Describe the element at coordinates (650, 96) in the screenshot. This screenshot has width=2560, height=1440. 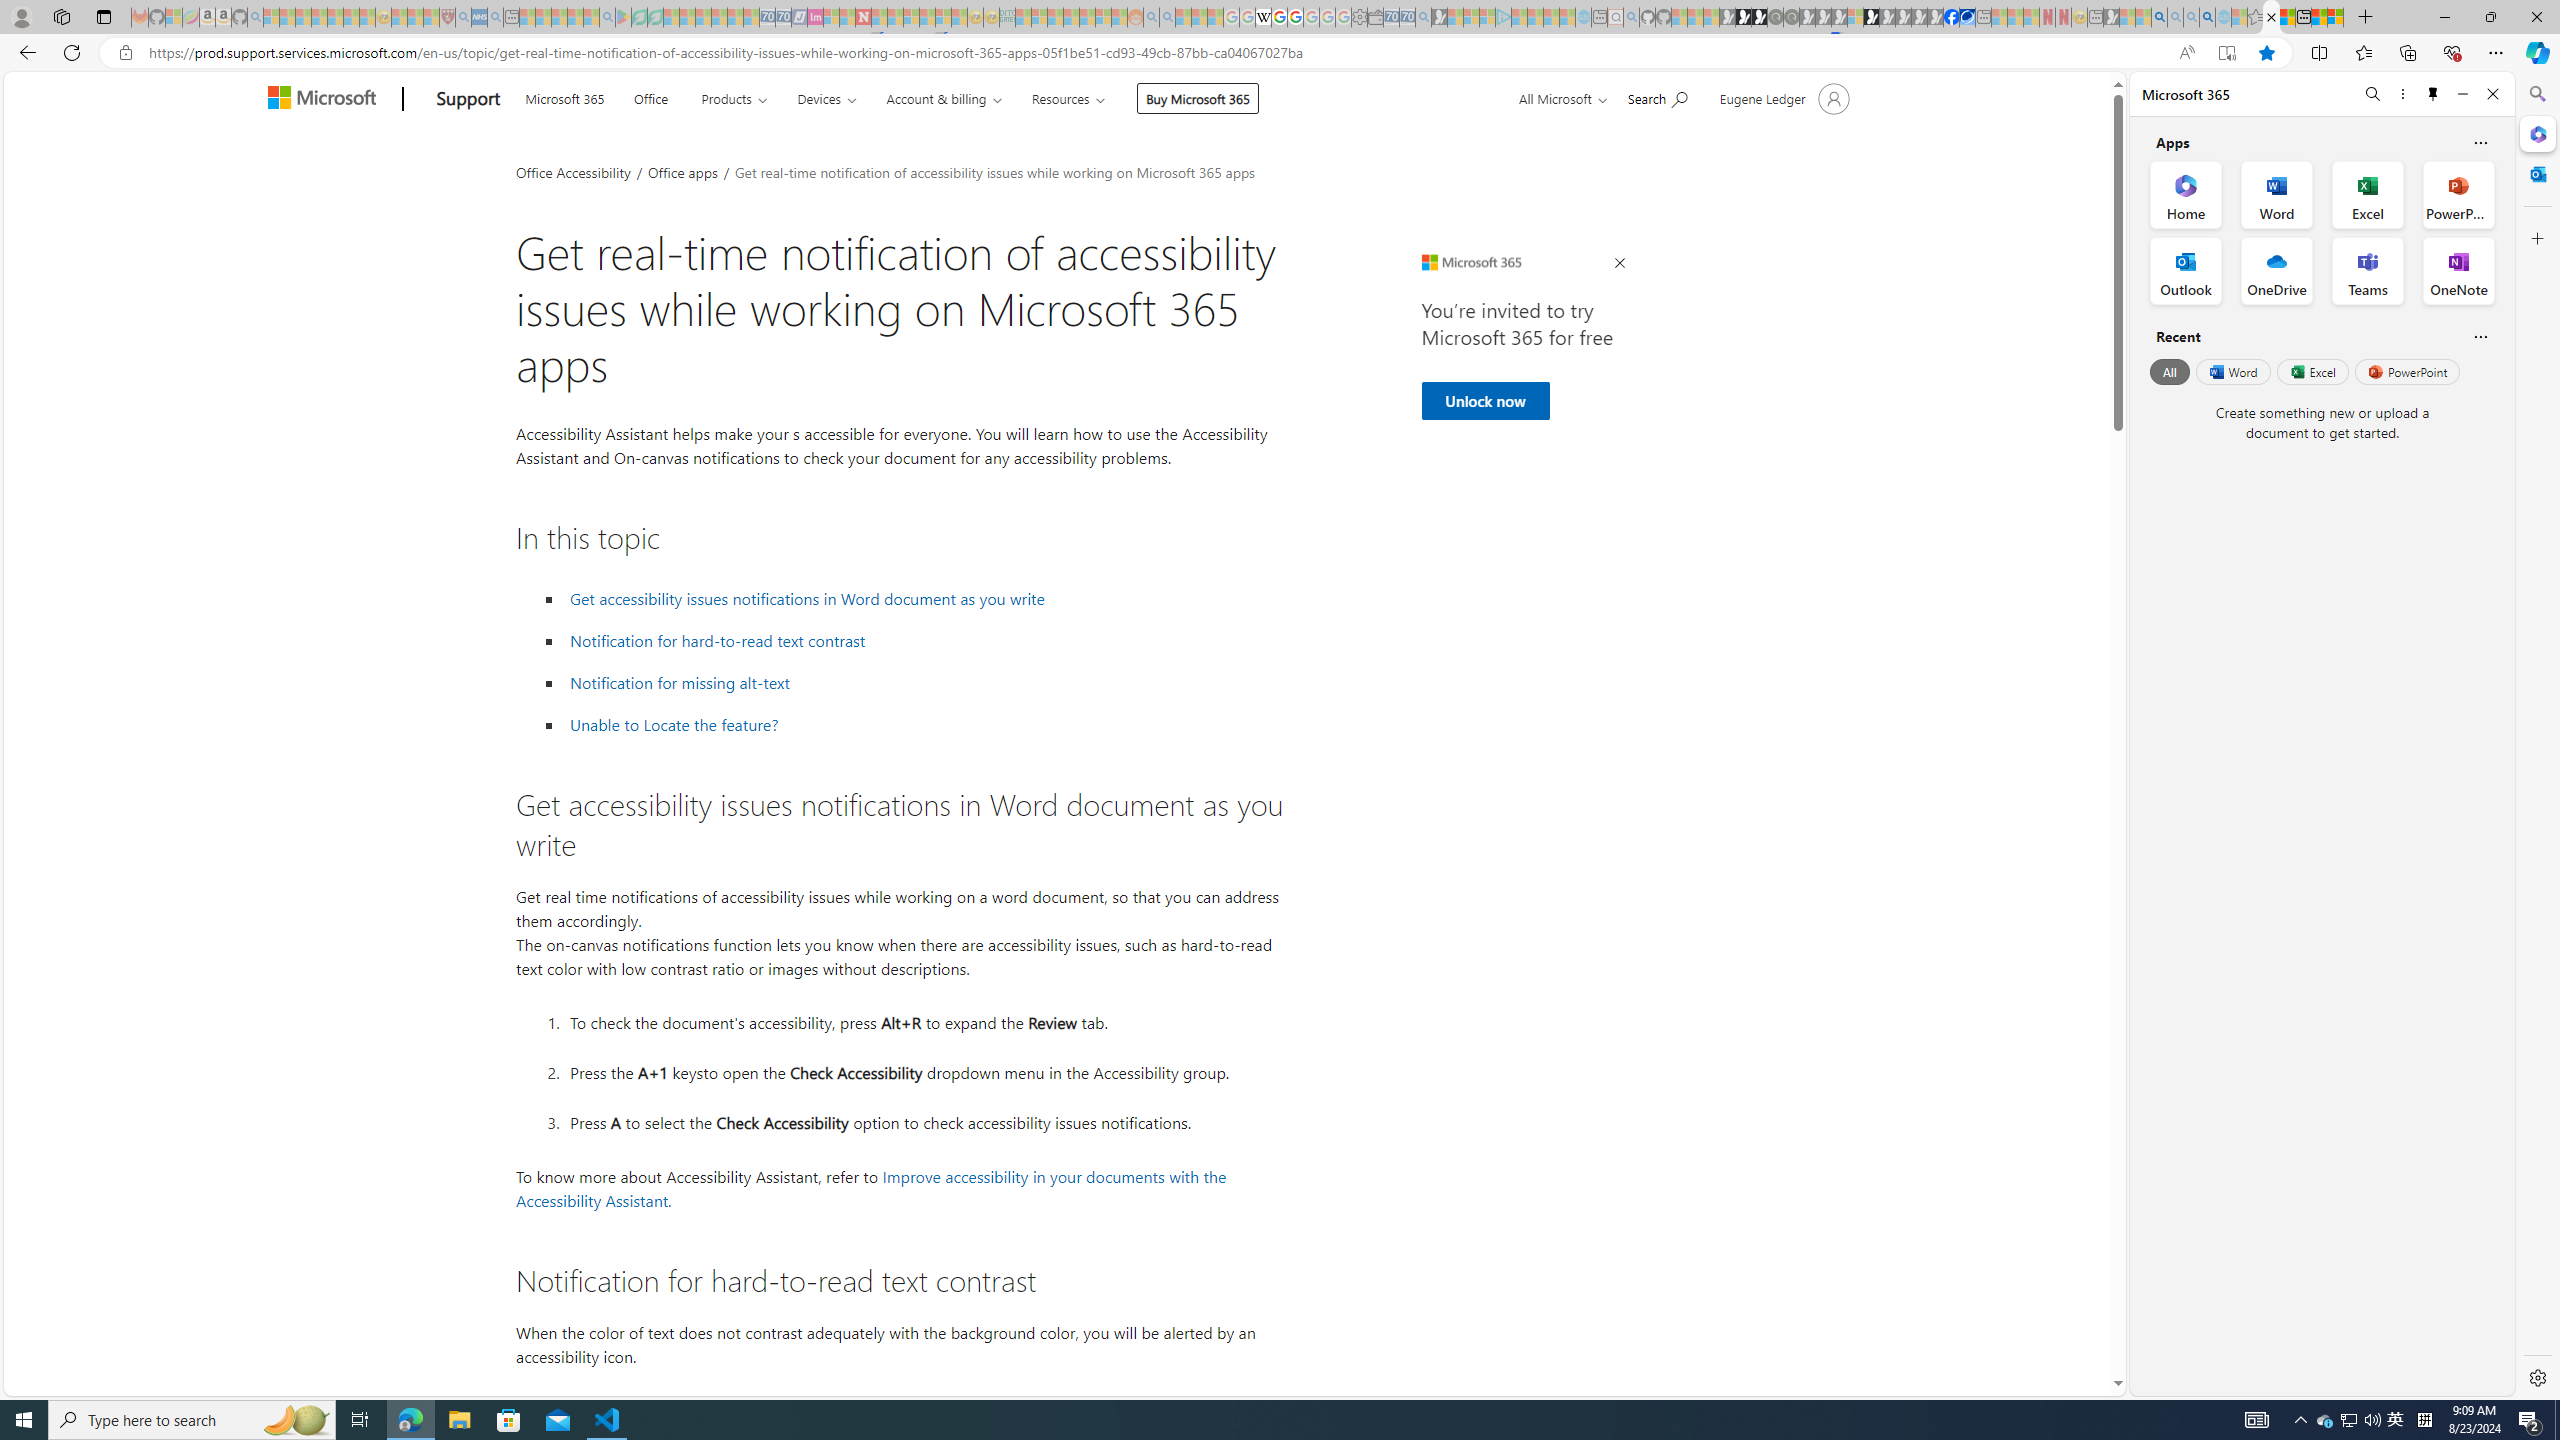
I see `Office` at that location.